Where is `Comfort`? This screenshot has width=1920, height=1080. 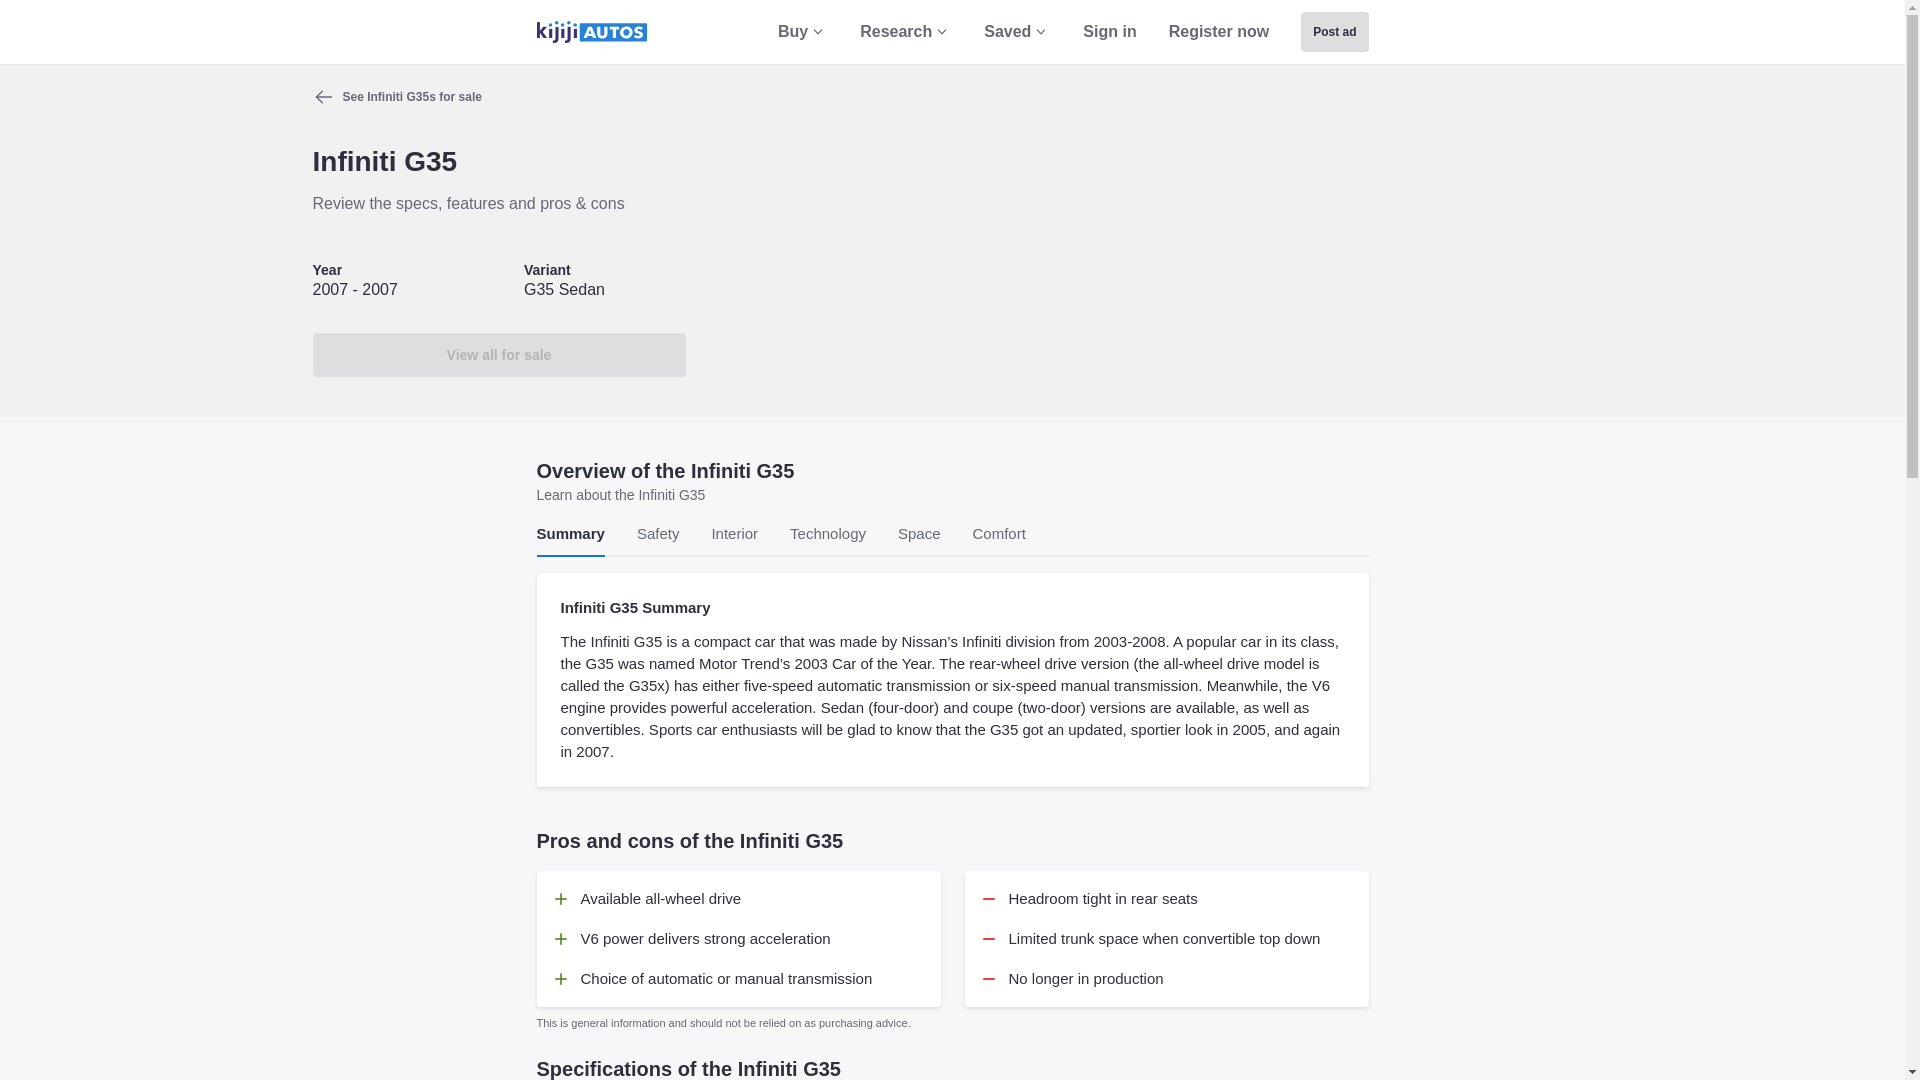
Comfort is located at coordinates (999, 535).